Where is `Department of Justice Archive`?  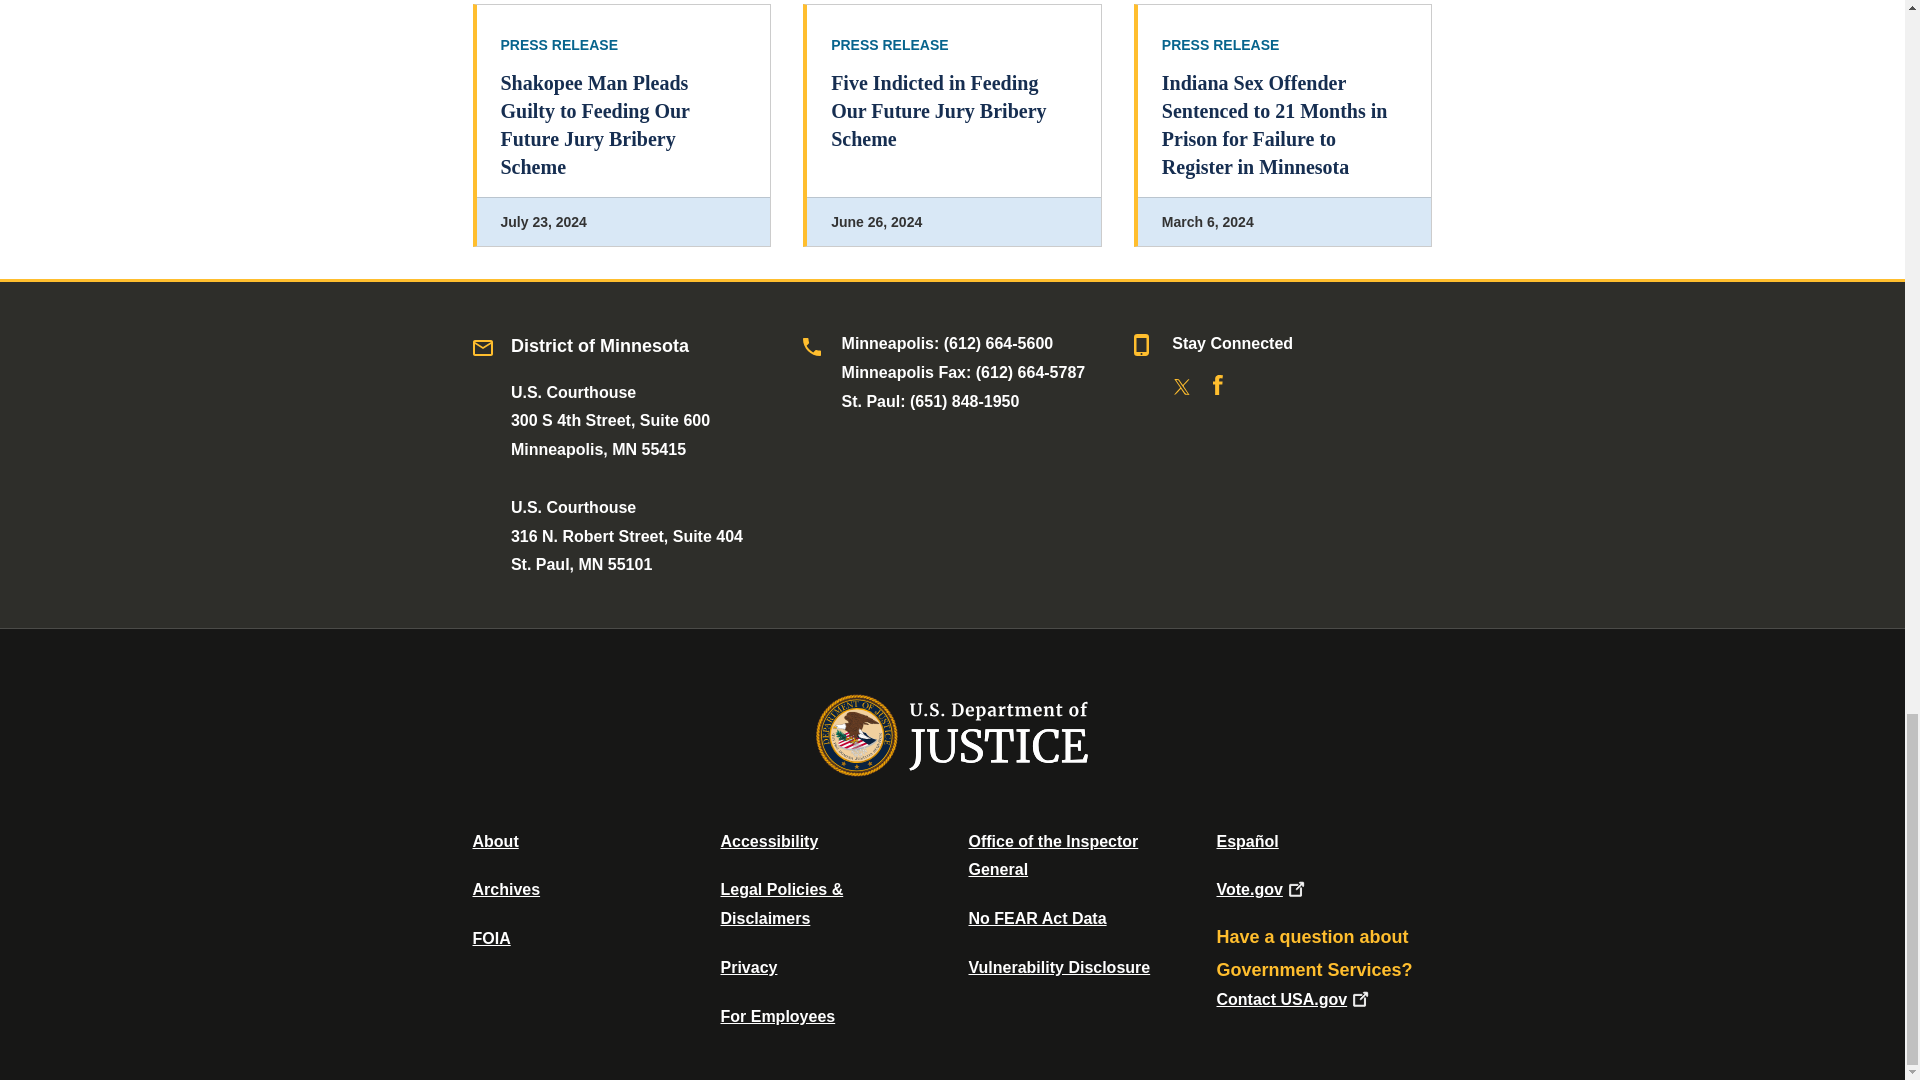
Department of Justice Archive is located at coordinates (506, 889).